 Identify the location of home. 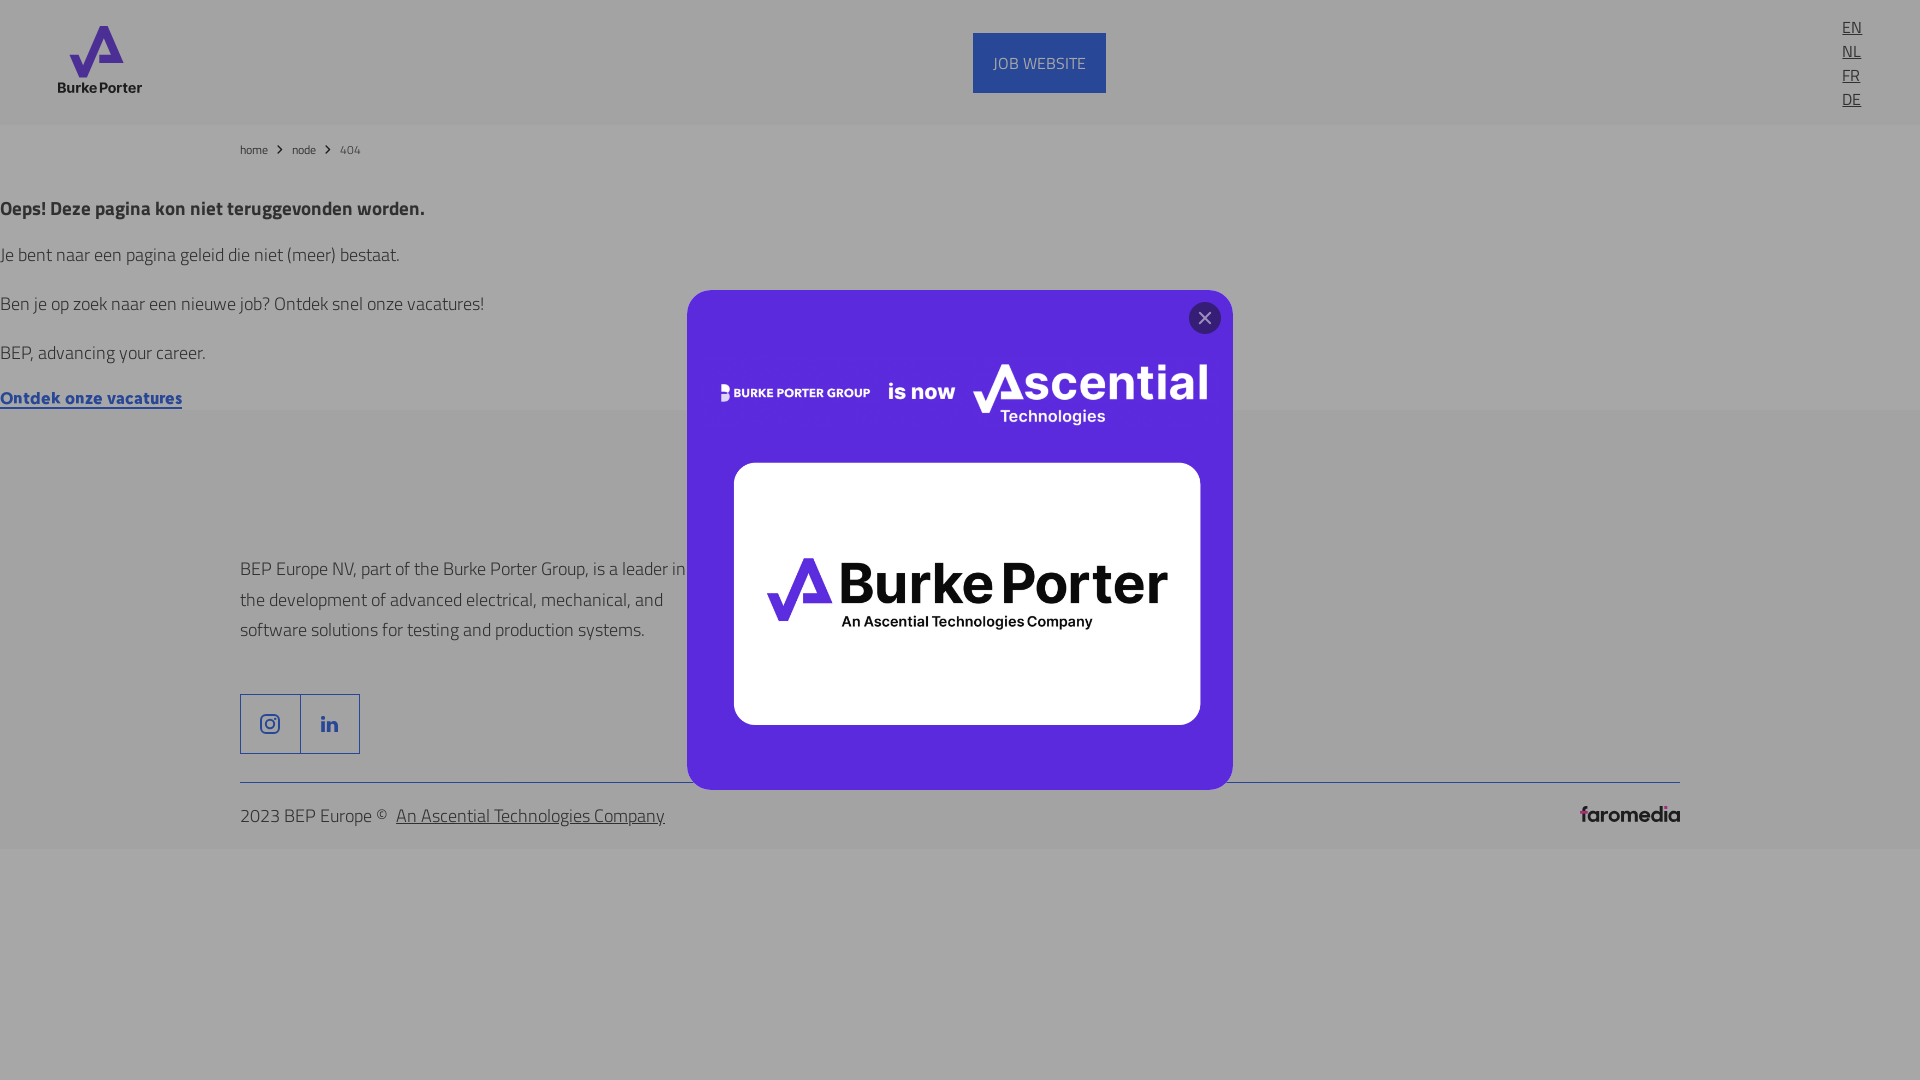
(264, 150).